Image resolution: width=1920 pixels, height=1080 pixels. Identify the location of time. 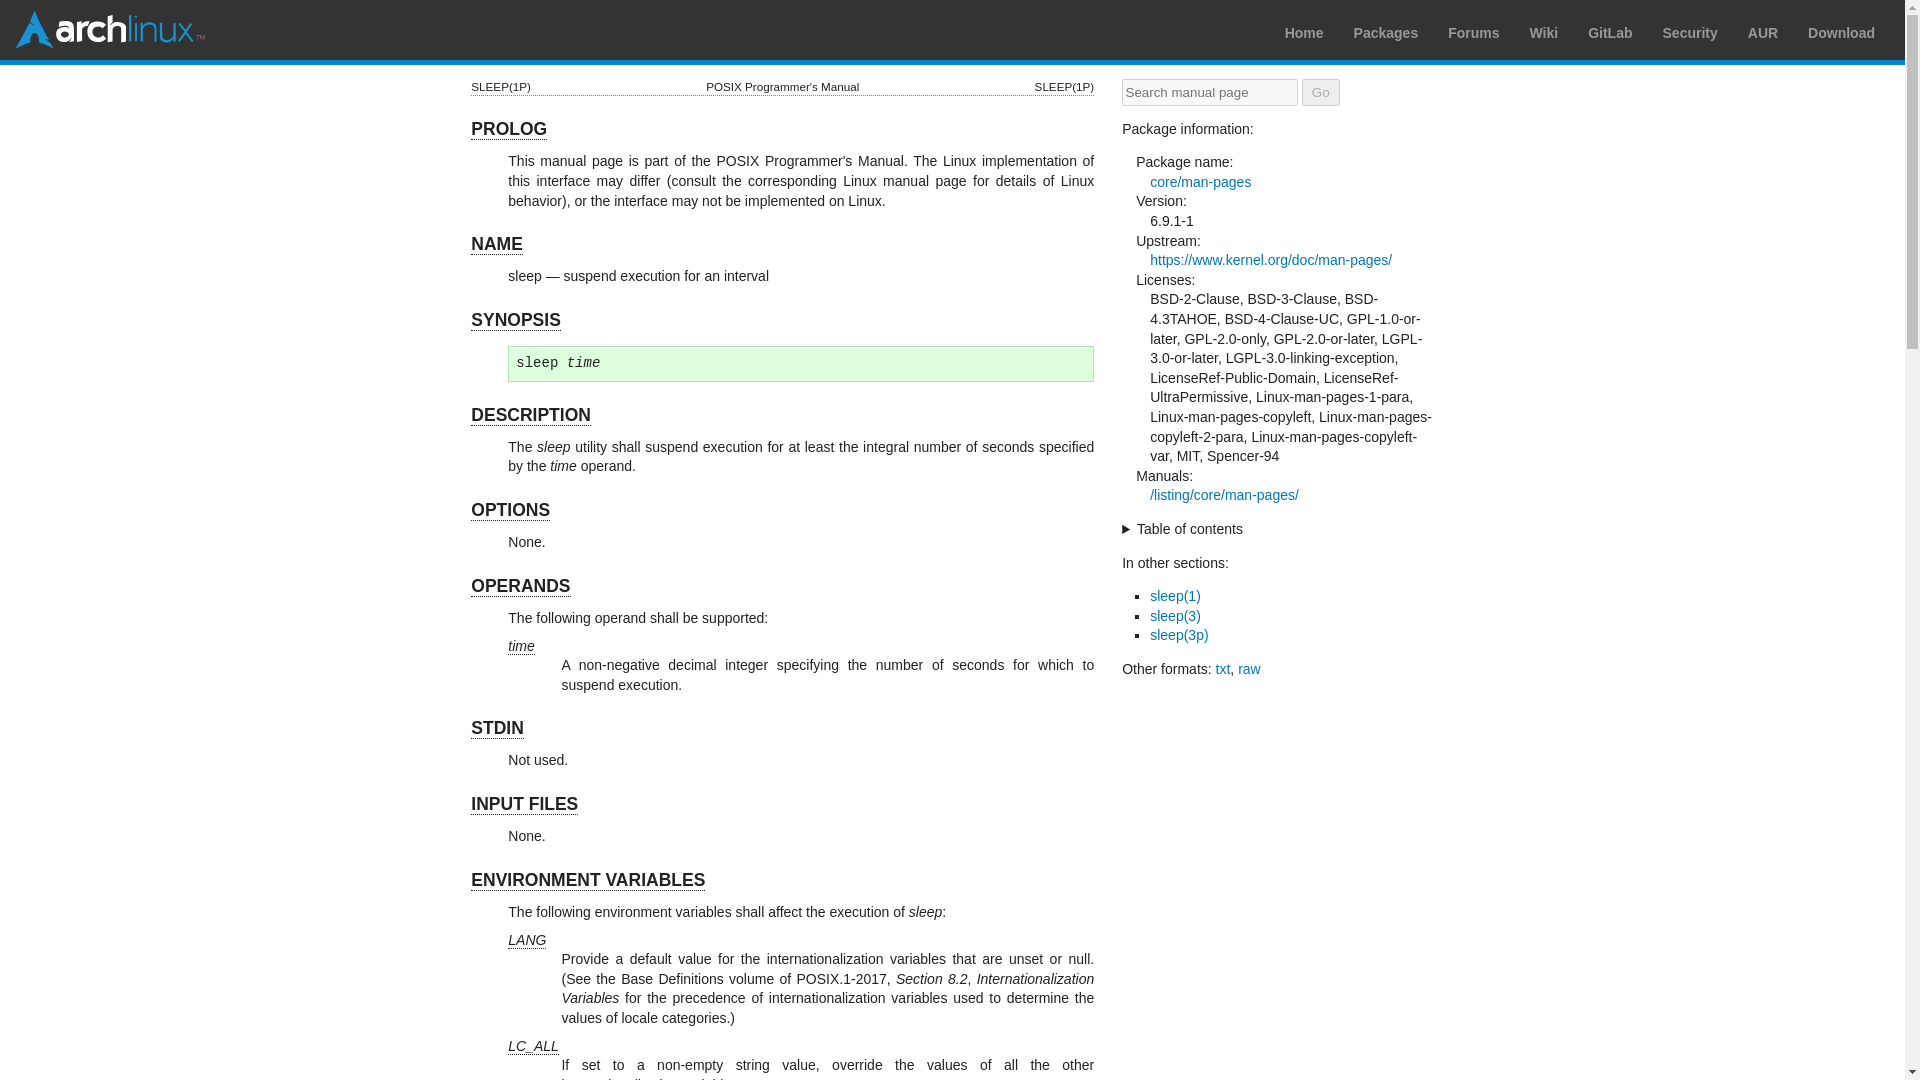
(520, 646).